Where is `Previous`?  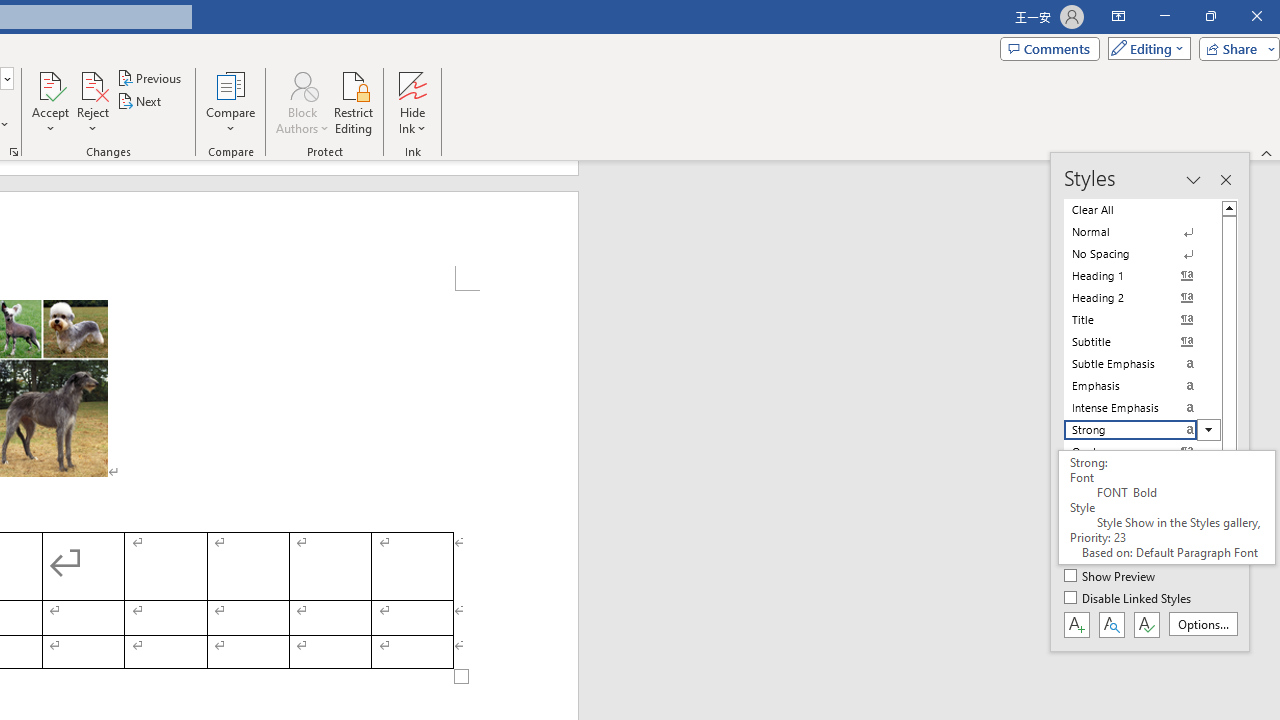
Previous is located at coordinates (150, 78).